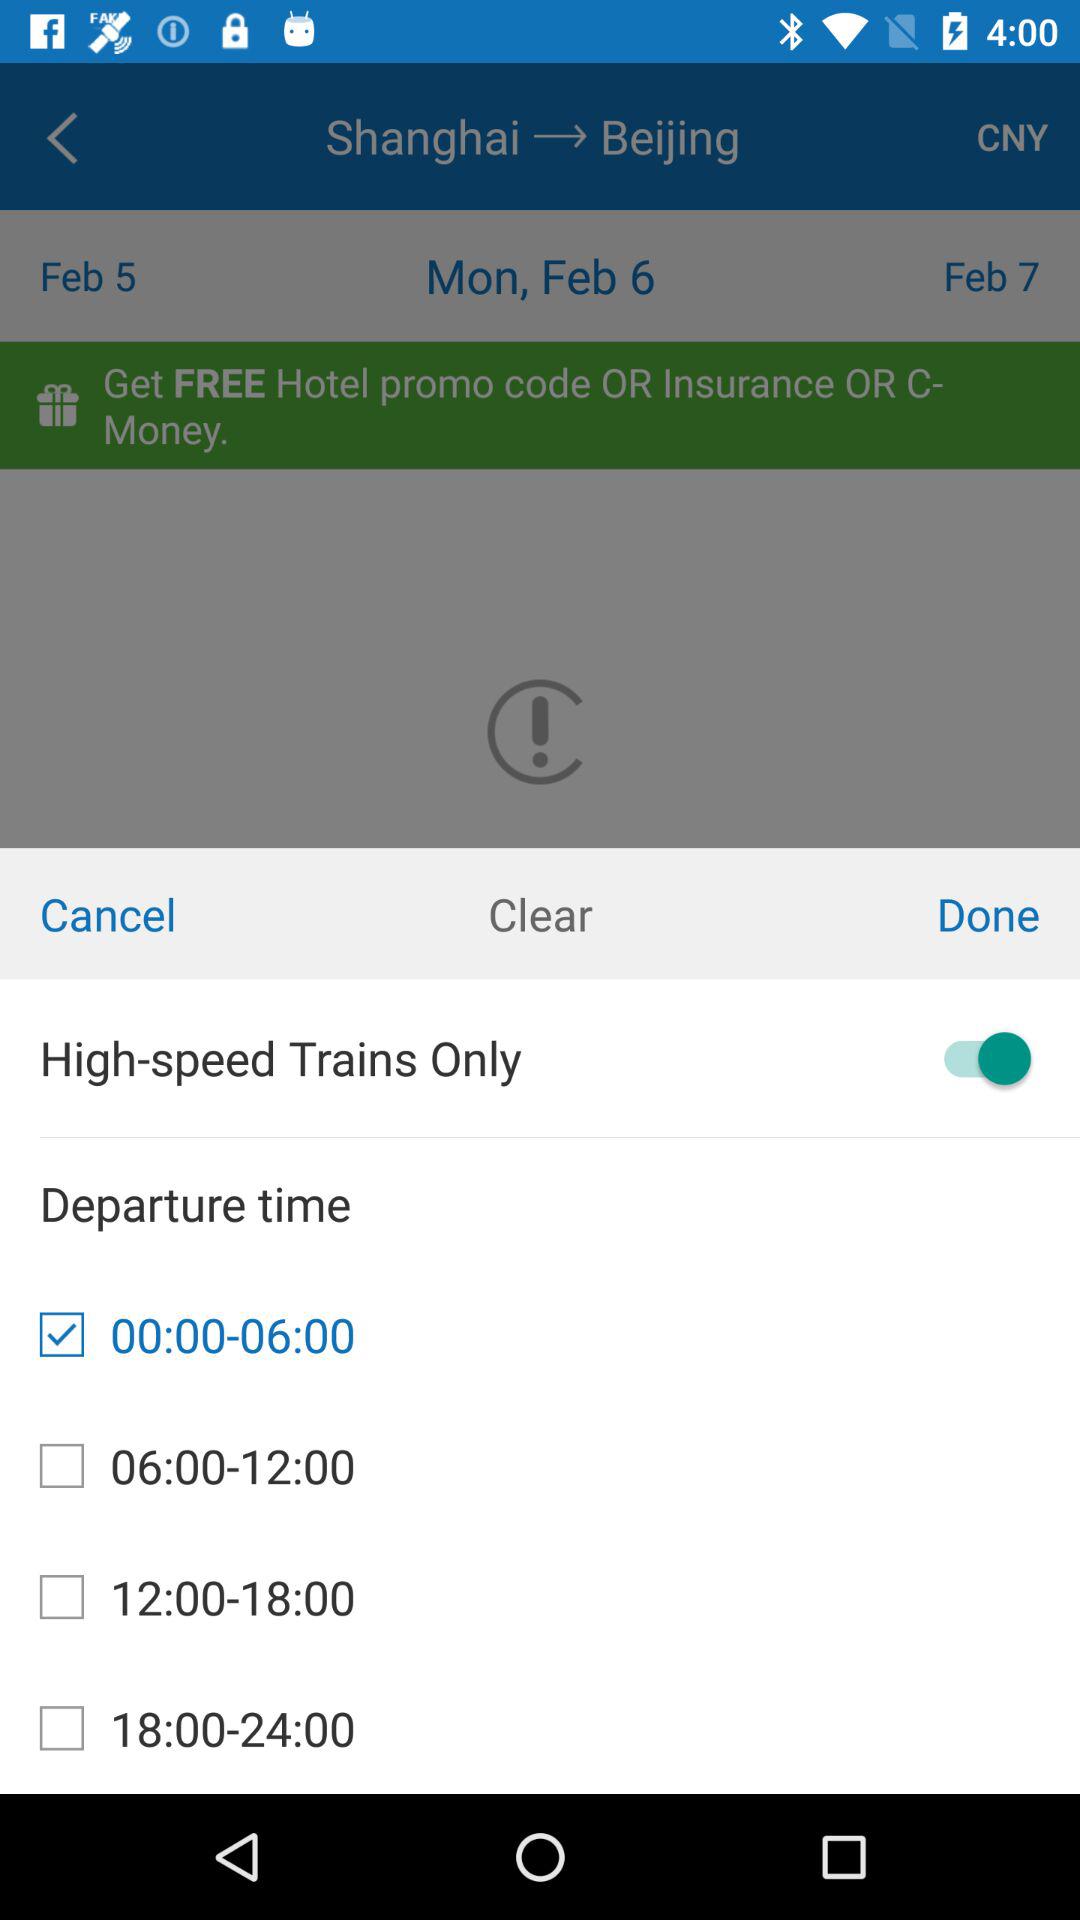  What do you see at coordinates (540, 914) in the screenshot?
I see `tap icon next to cancel item` at bounding box center [540, 914].